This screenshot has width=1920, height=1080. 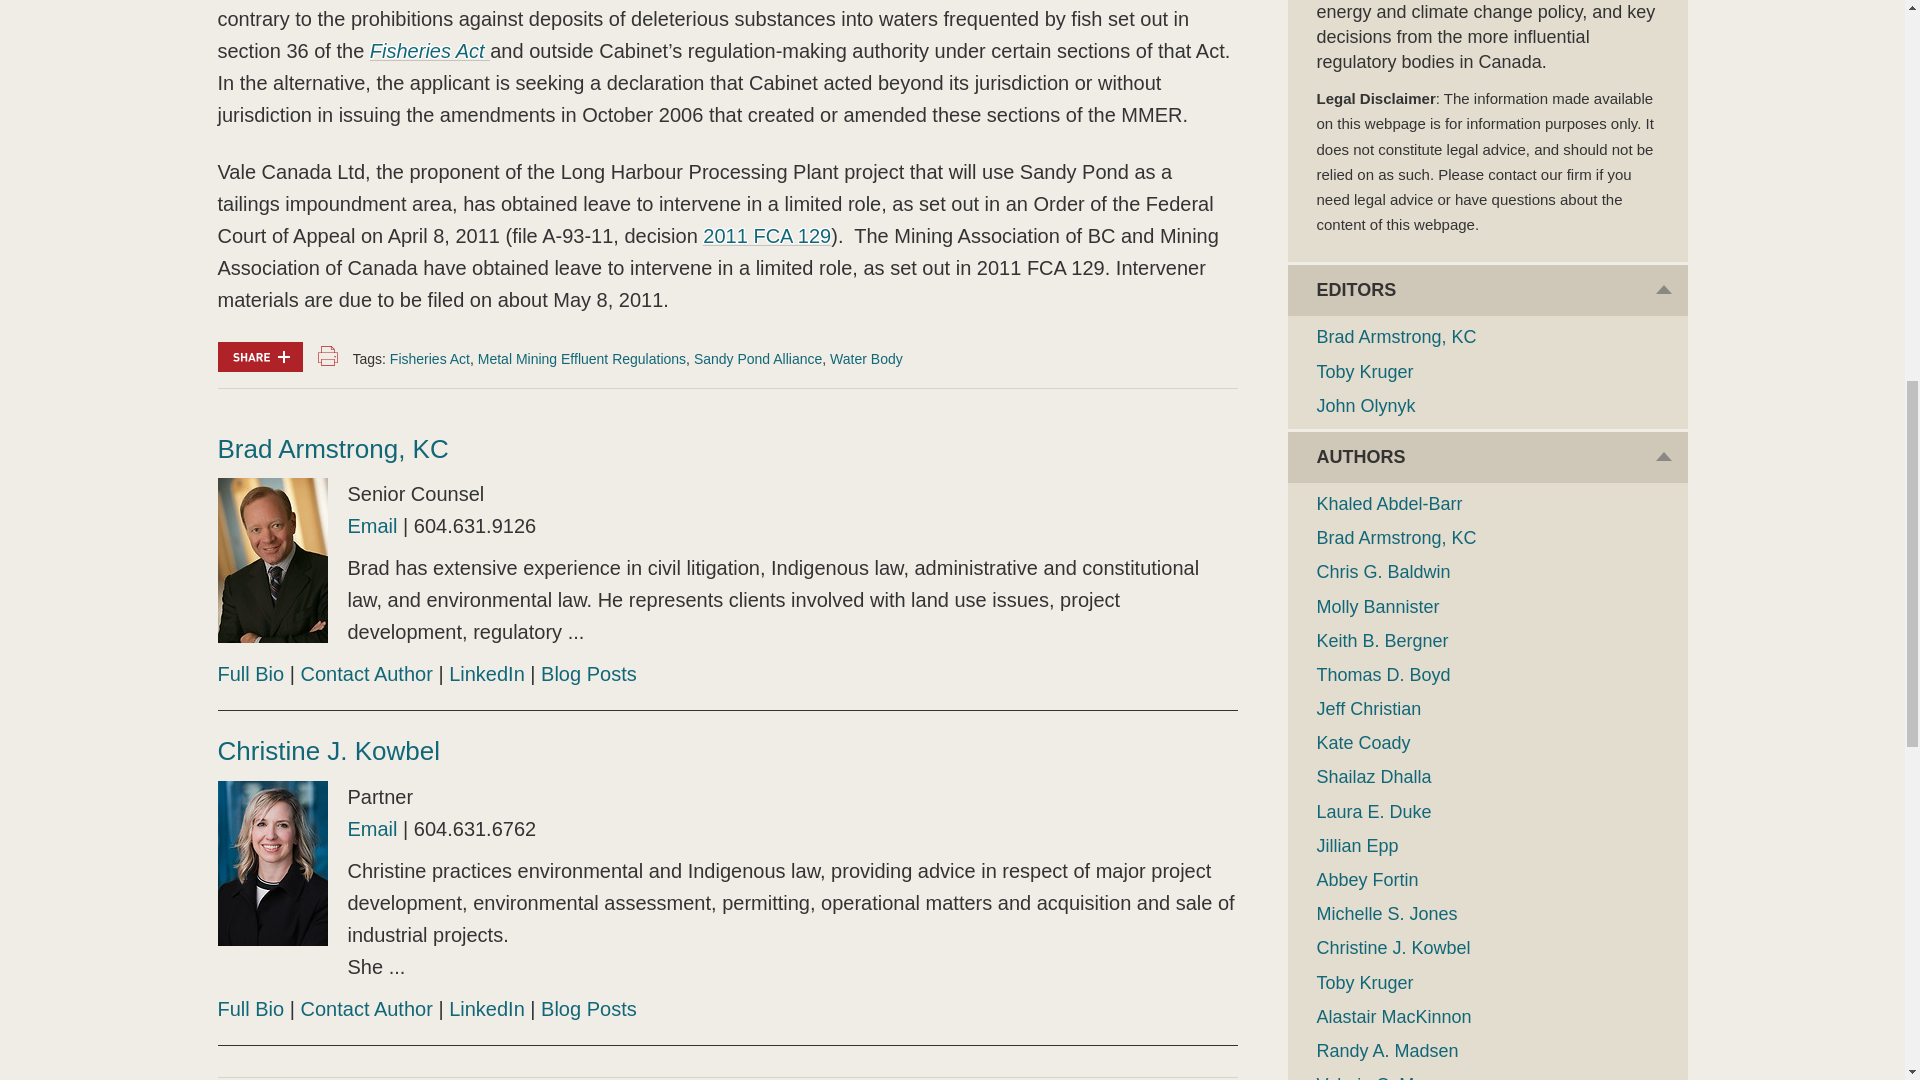 I want to click on Metal Mining Effluent Regulations, so click(x=582, y=359).